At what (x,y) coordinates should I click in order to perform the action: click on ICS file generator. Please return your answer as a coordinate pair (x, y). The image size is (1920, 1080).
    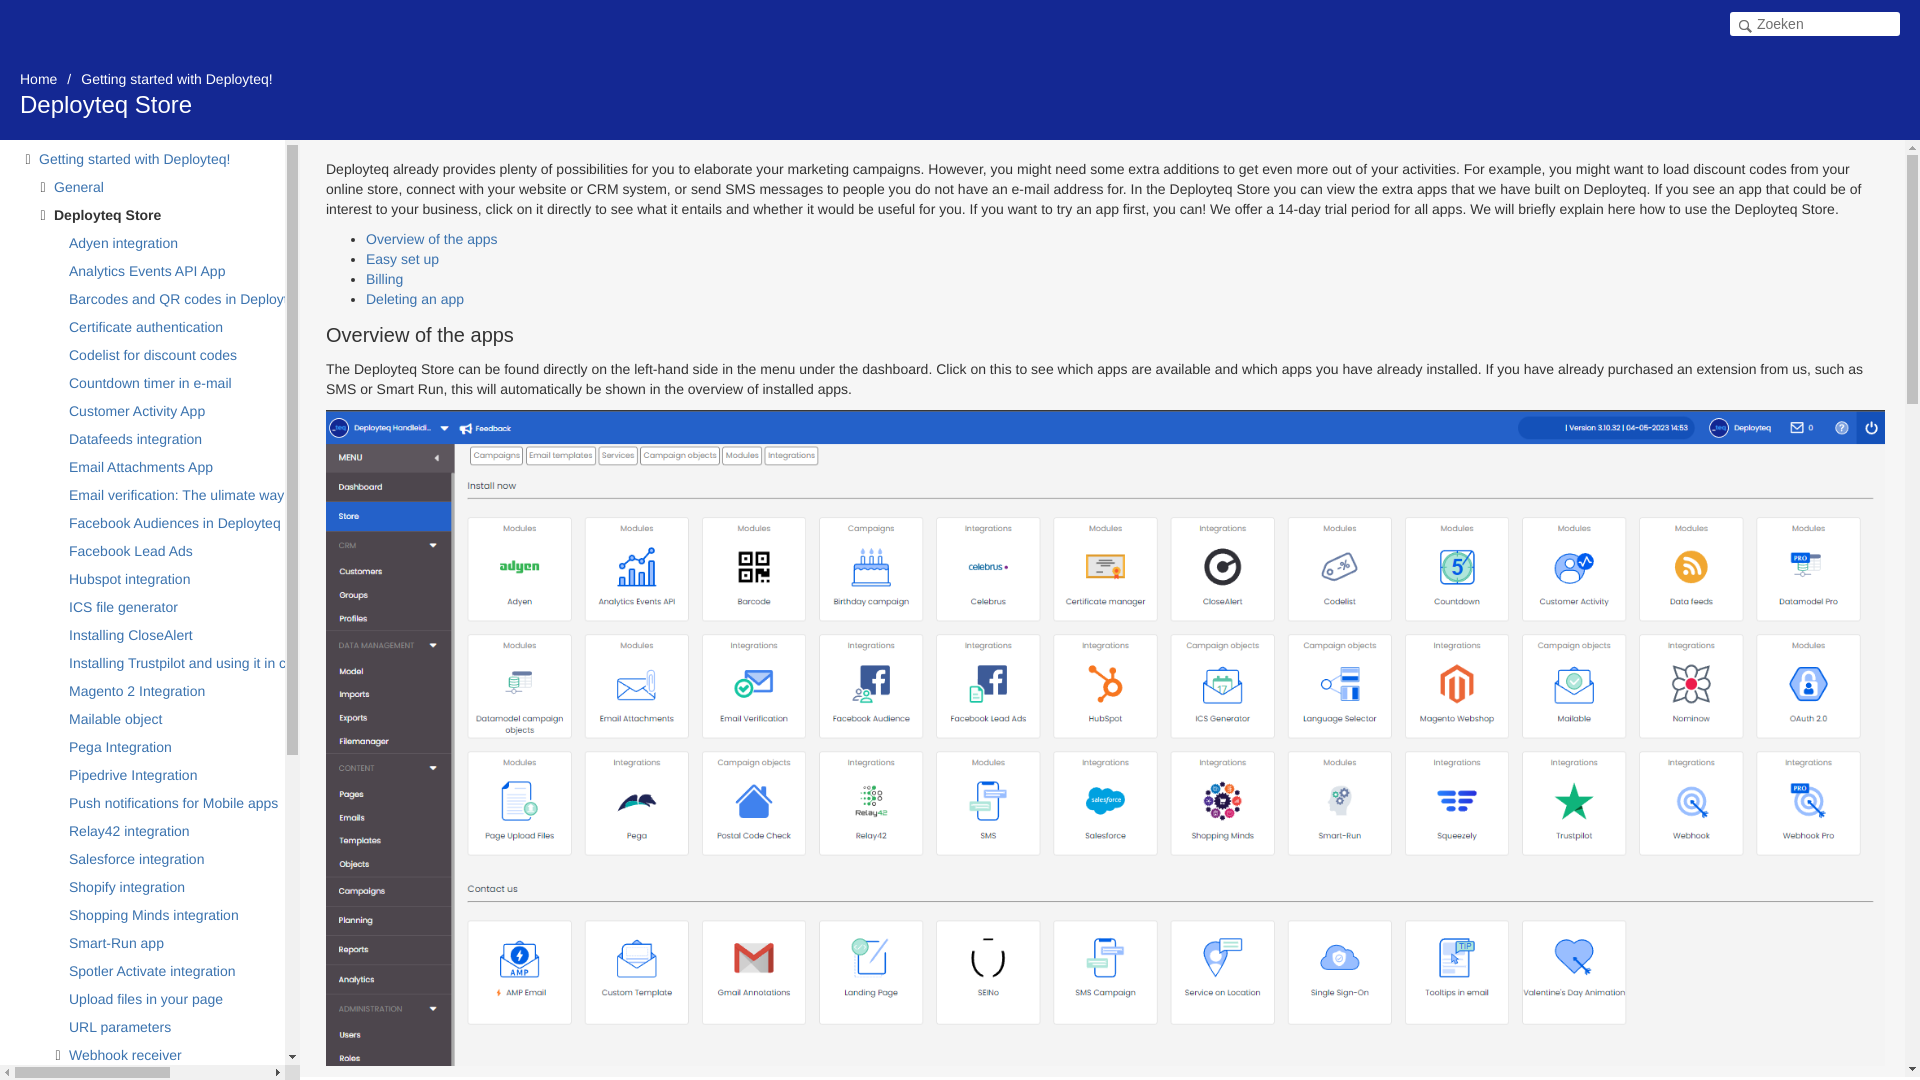
    Looking at the image, I should click on (174, 606).